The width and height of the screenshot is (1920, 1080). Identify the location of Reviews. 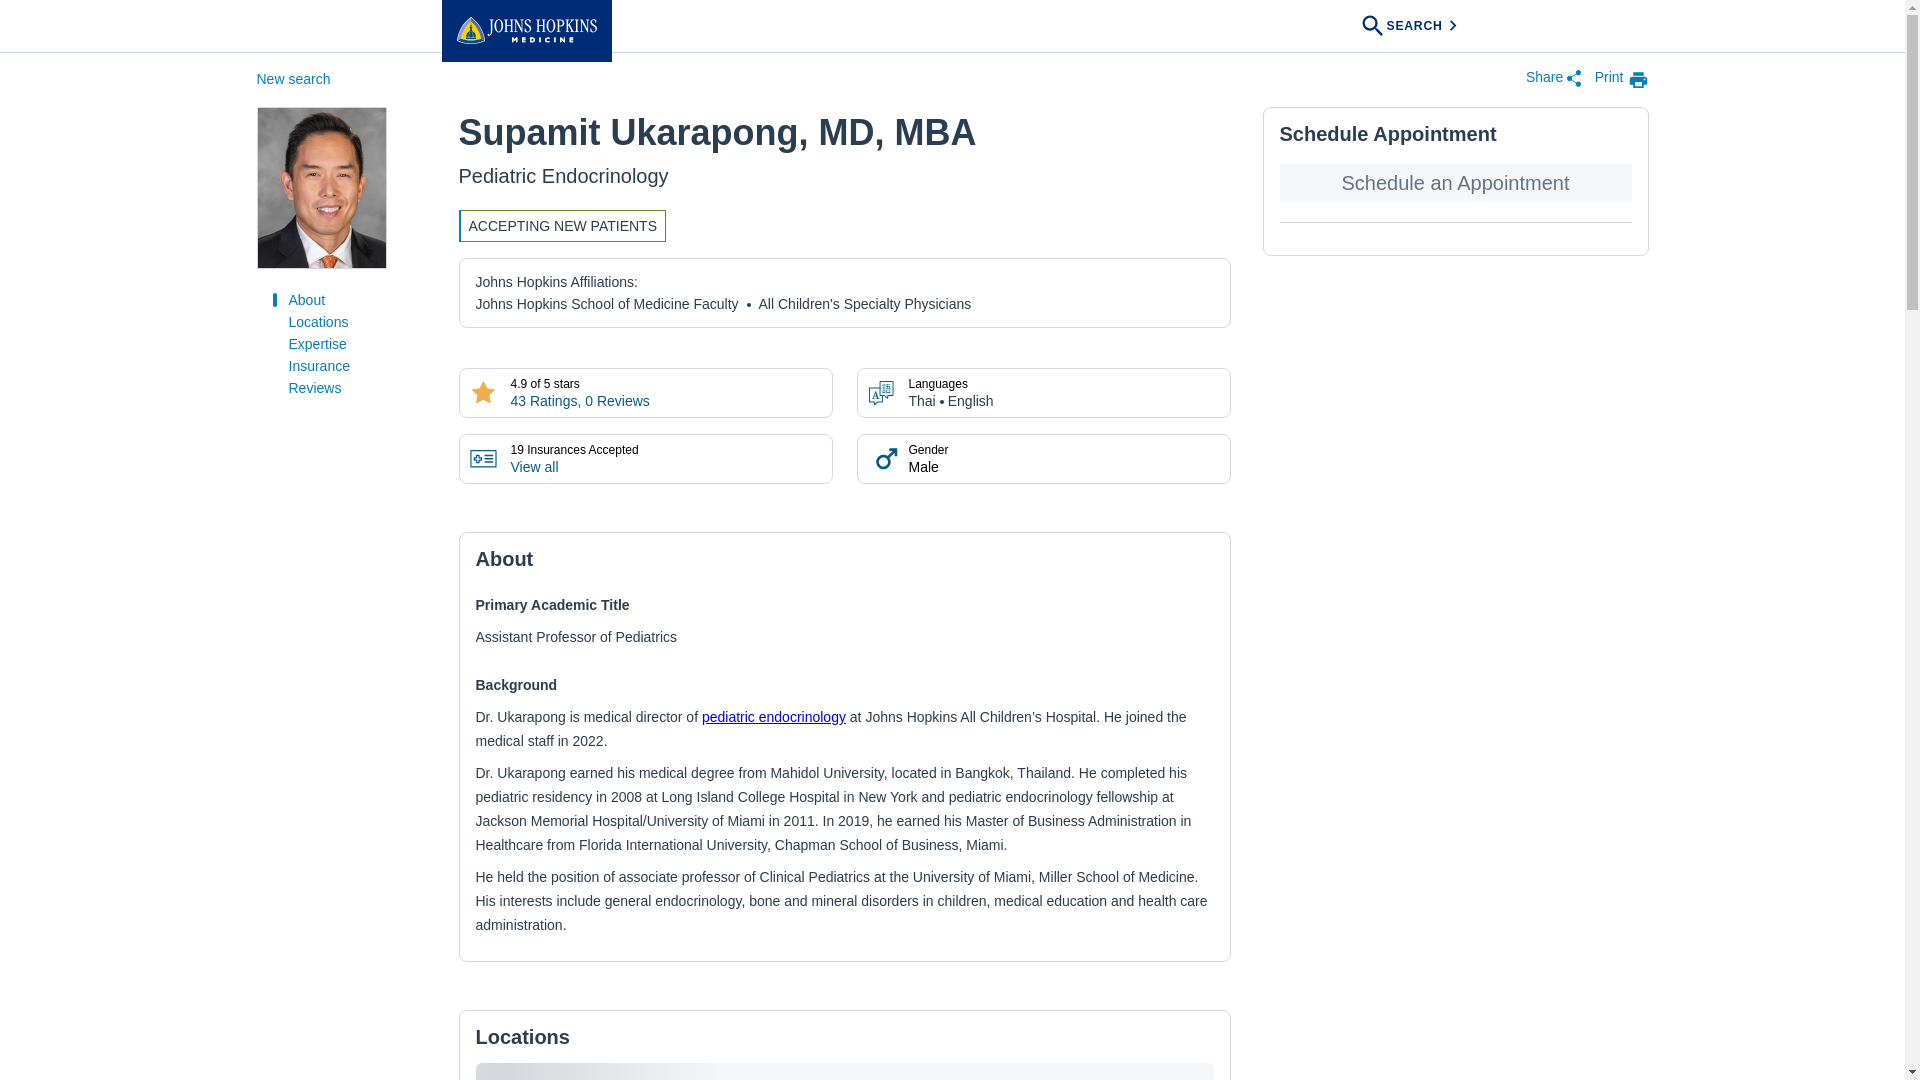
(314, 388).